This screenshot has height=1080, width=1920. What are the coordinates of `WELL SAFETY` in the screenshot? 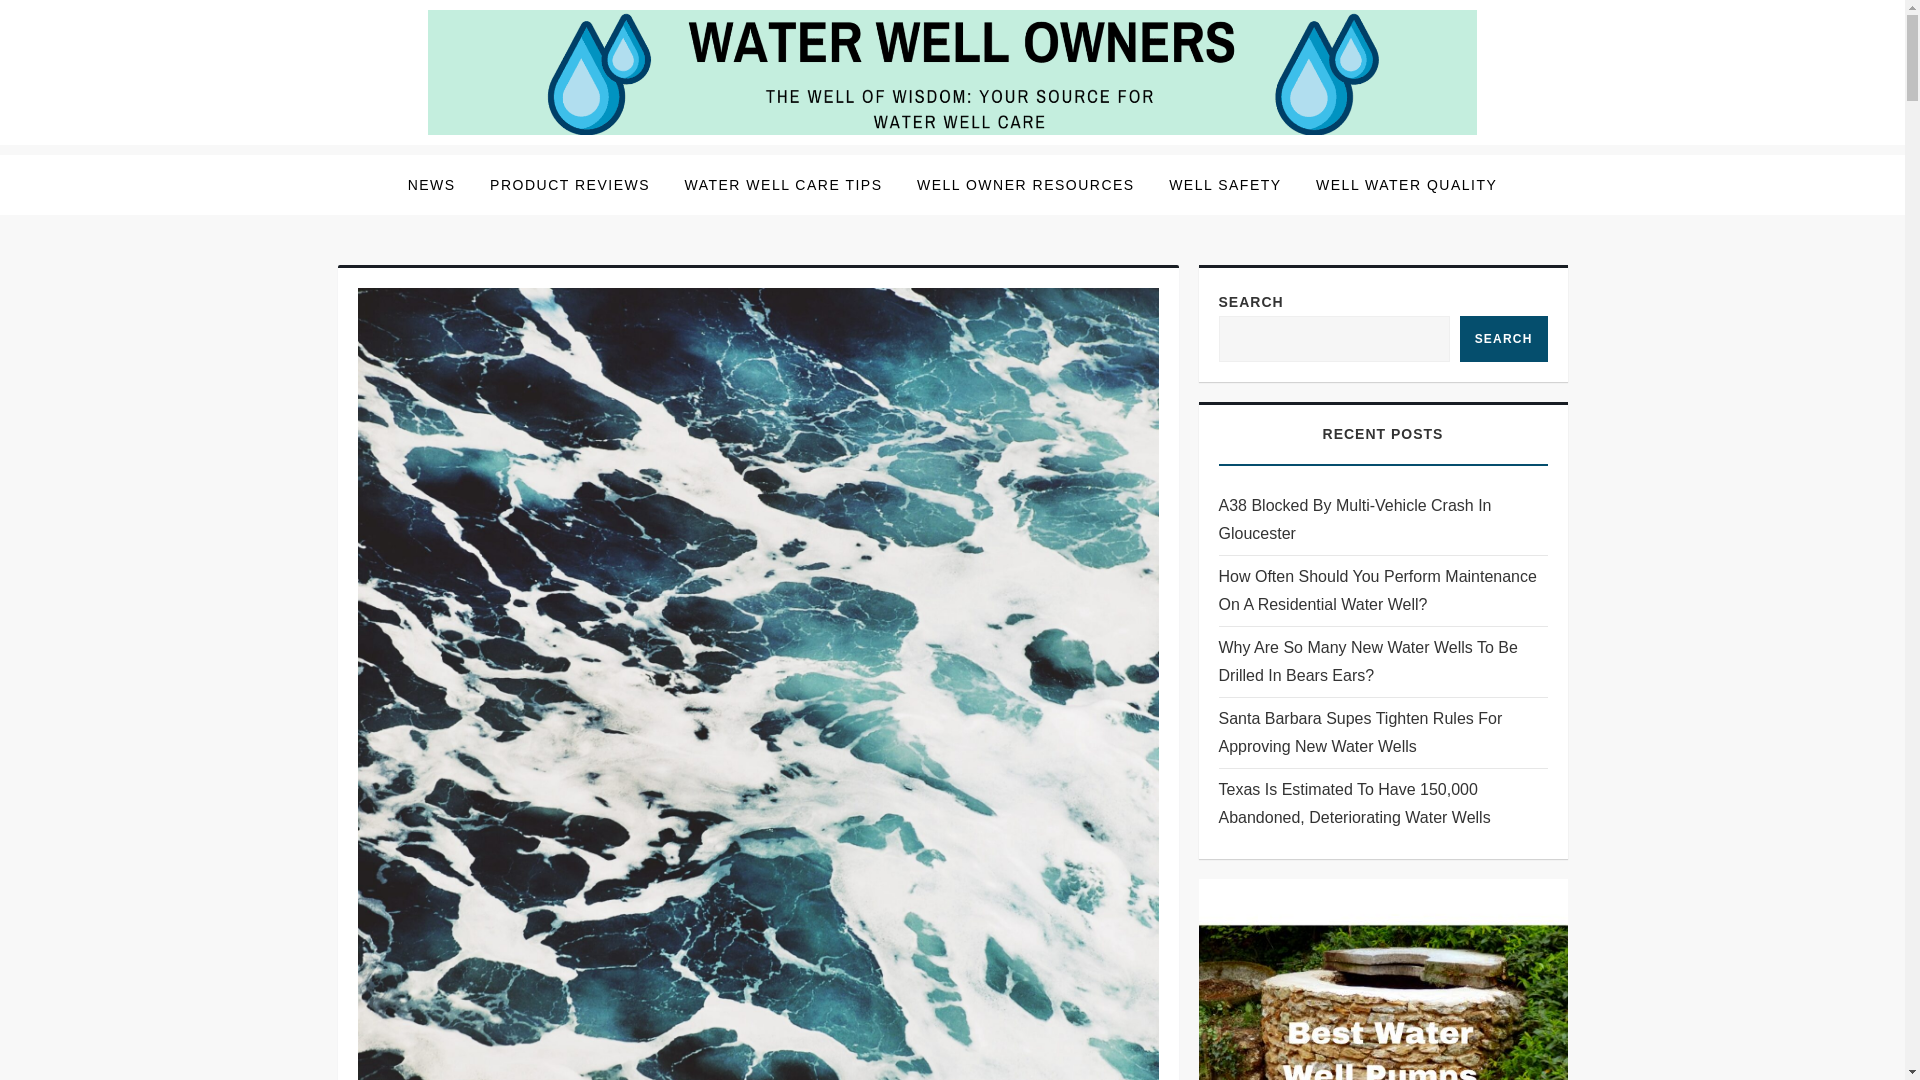 It's located at (1224, 184).